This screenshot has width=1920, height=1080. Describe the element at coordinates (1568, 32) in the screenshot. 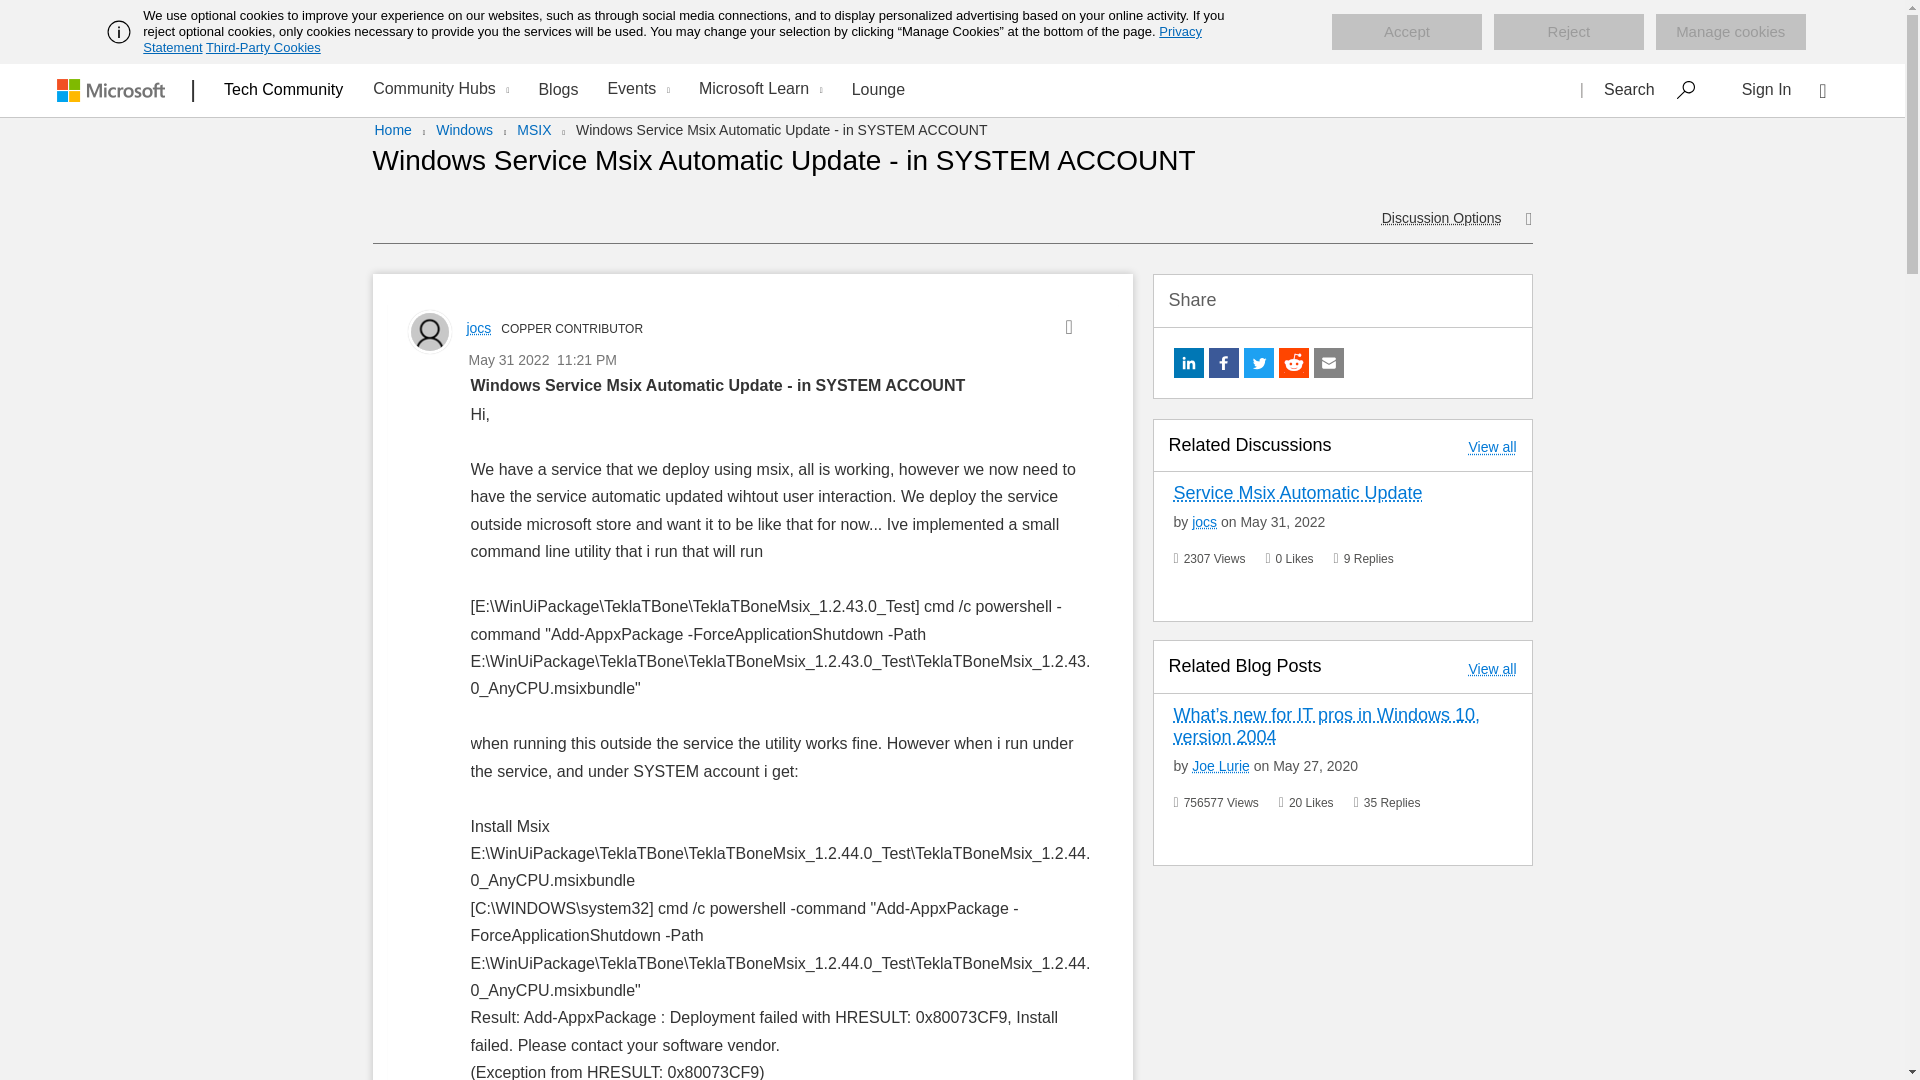

I see `Reject` at that location.